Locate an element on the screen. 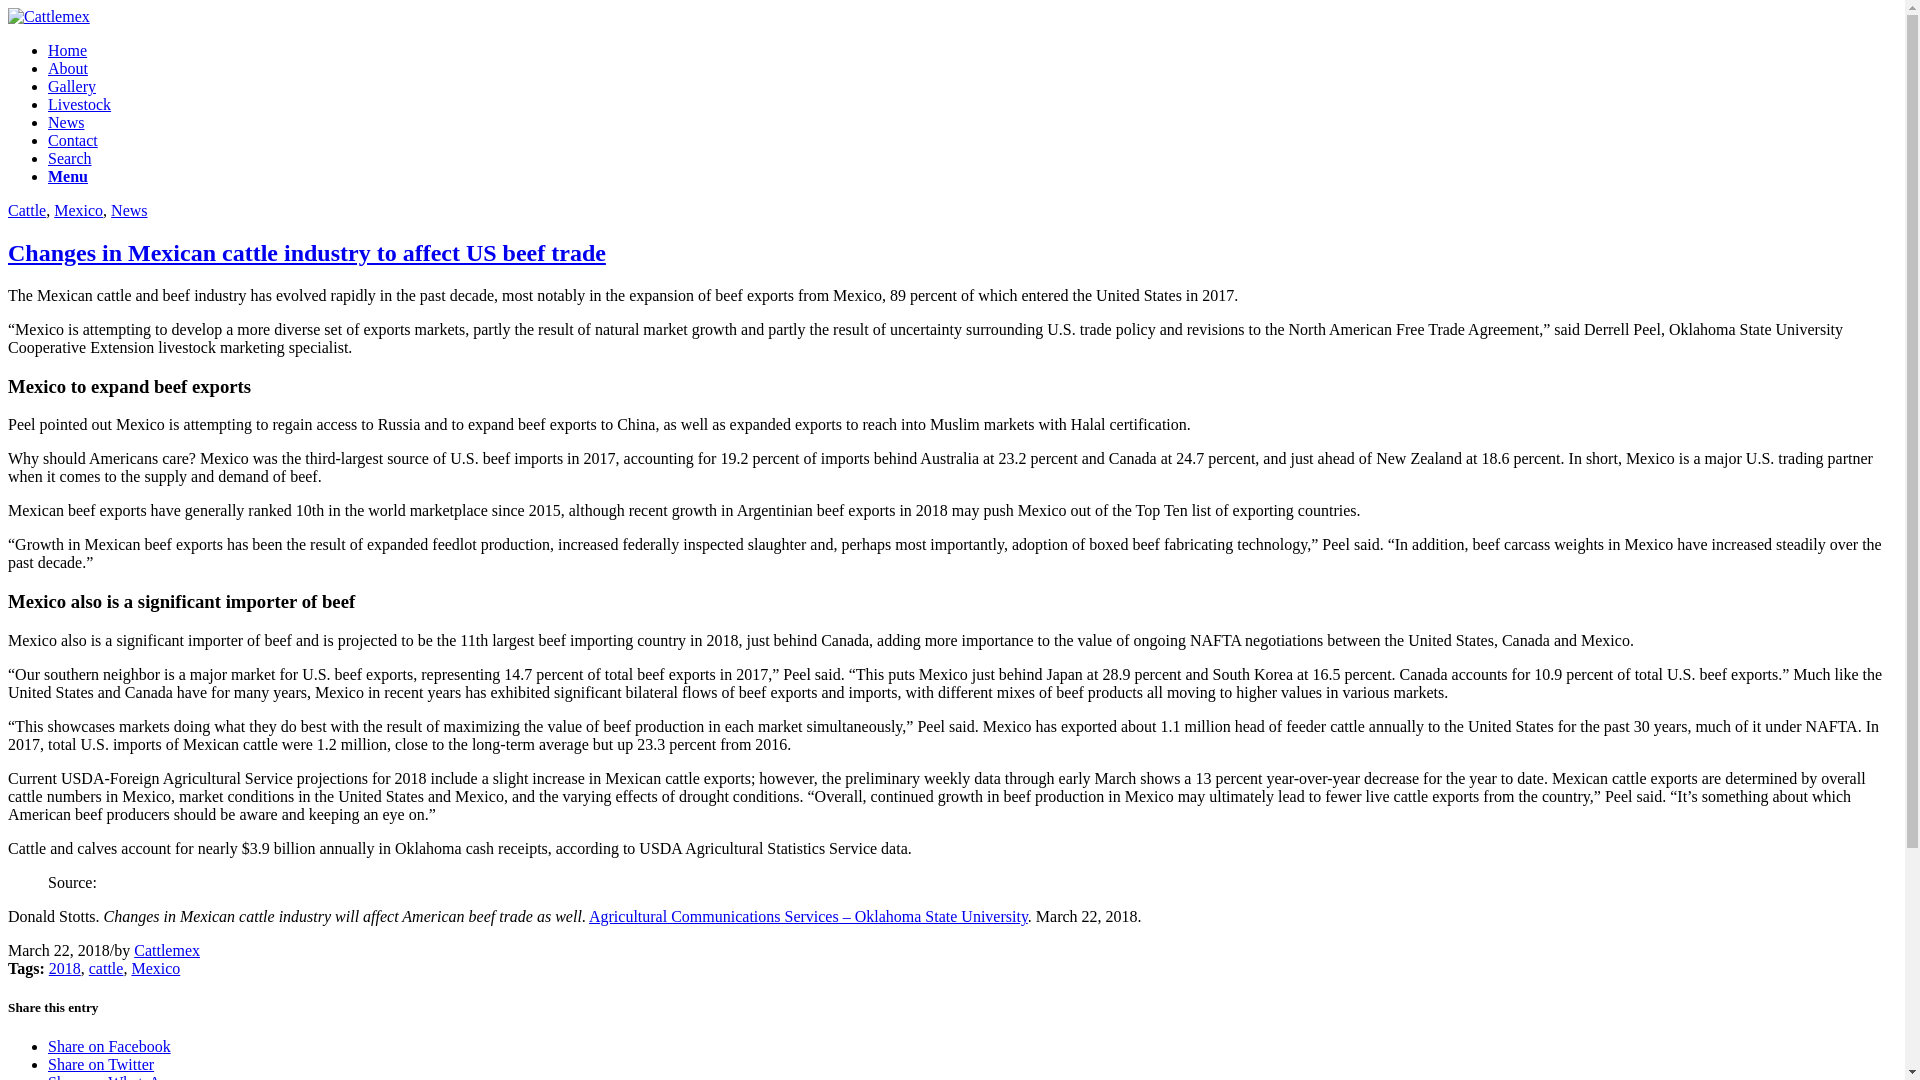 The height and width of the screenshot is (1080, 1920). Cattle is located at coordinates (26, 210).